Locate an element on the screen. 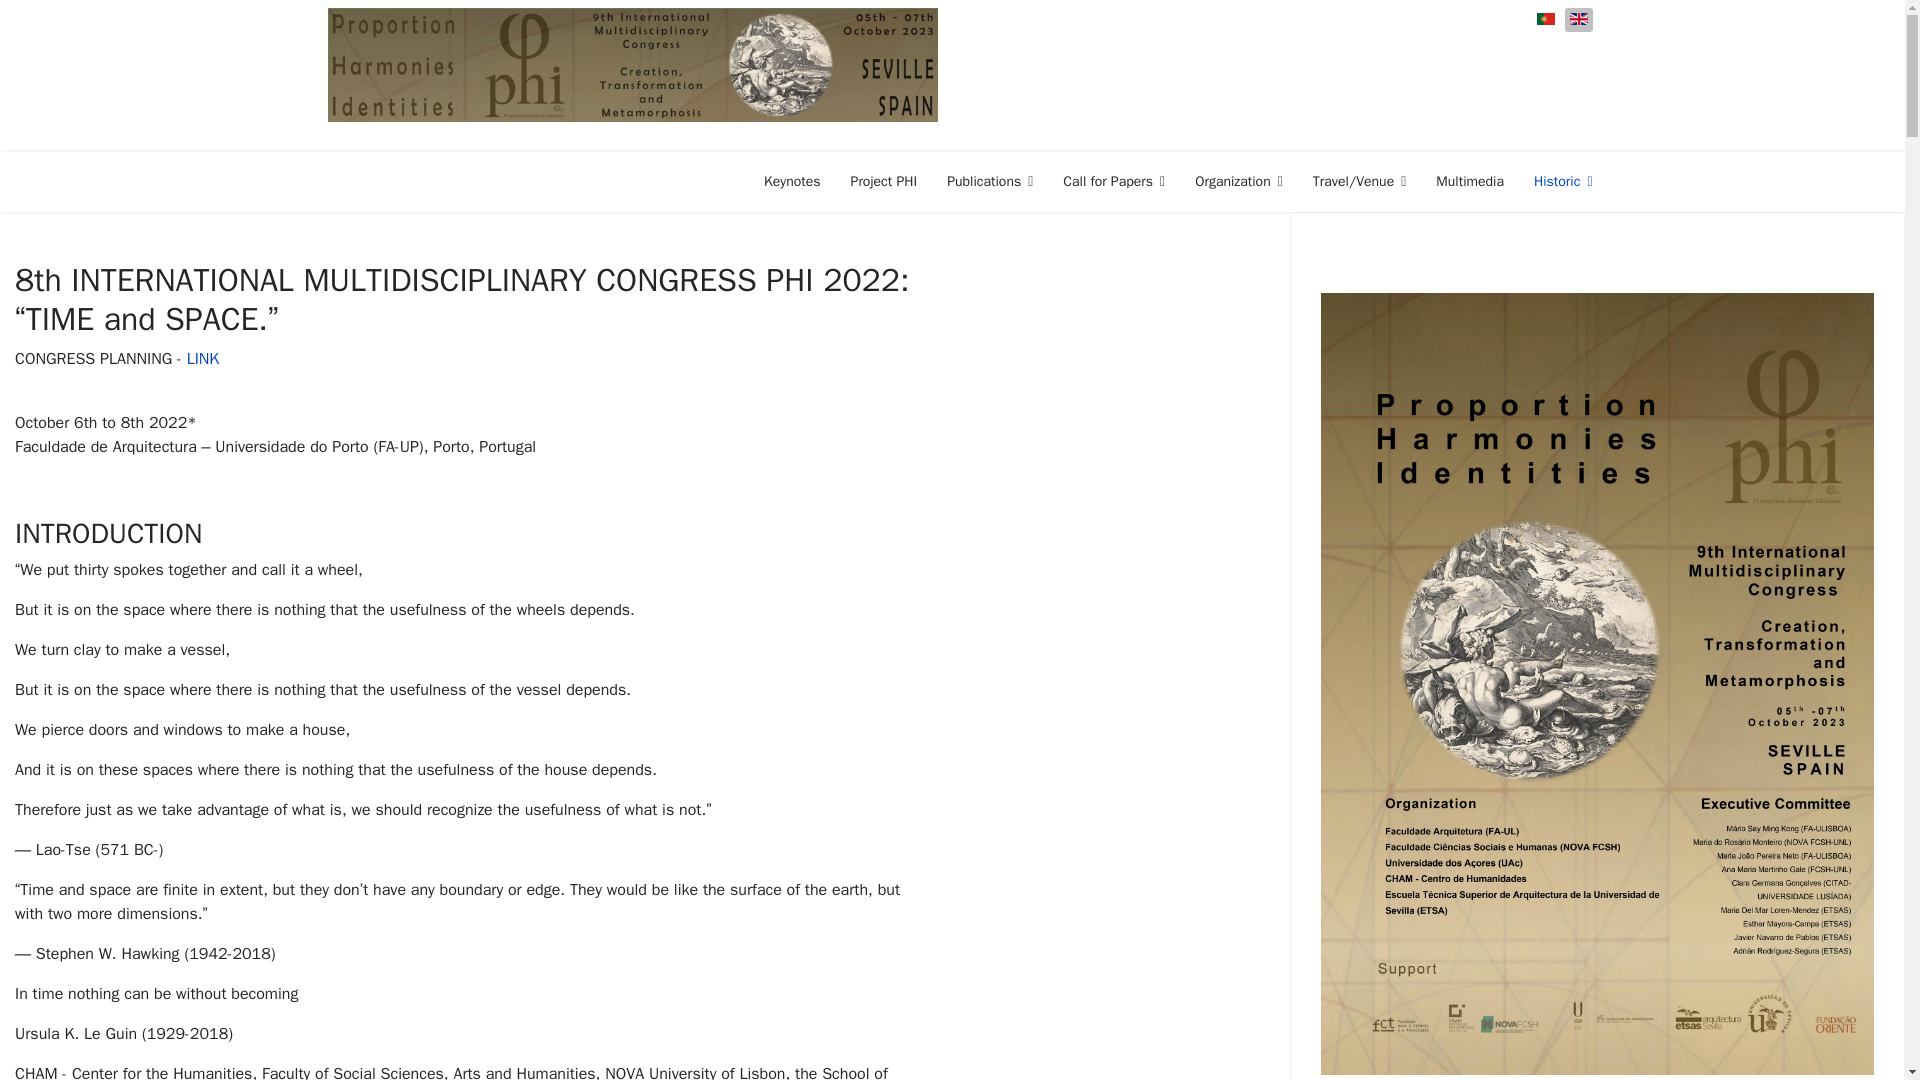 The width and height of the screenshot is (1920, 1080). Historic is located at coordinates (1556, 182).